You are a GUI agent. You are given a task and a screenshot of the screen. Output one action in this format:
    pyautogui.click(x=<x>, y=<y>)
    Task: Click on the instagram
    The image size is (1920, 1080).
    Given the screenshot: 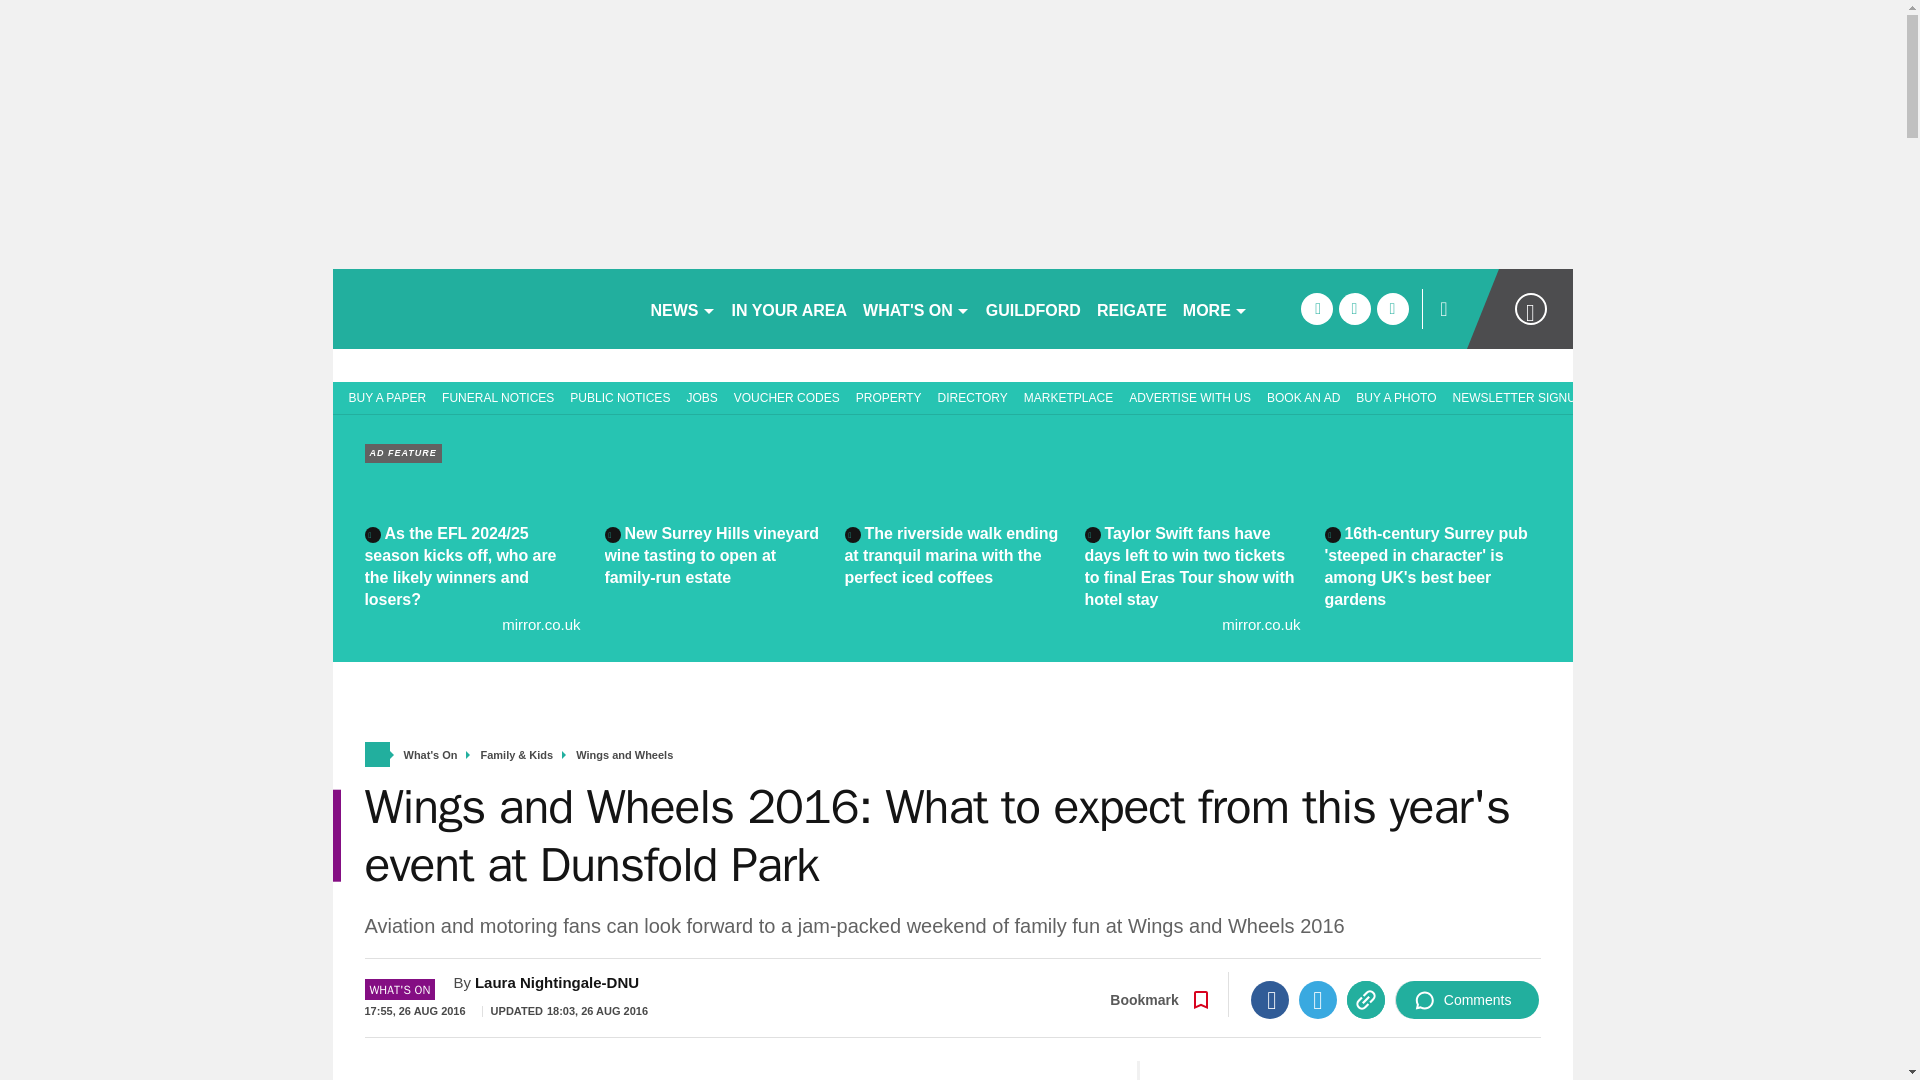 What is the action you would take?
    pyautogui.click(x=1392, y=308)
    